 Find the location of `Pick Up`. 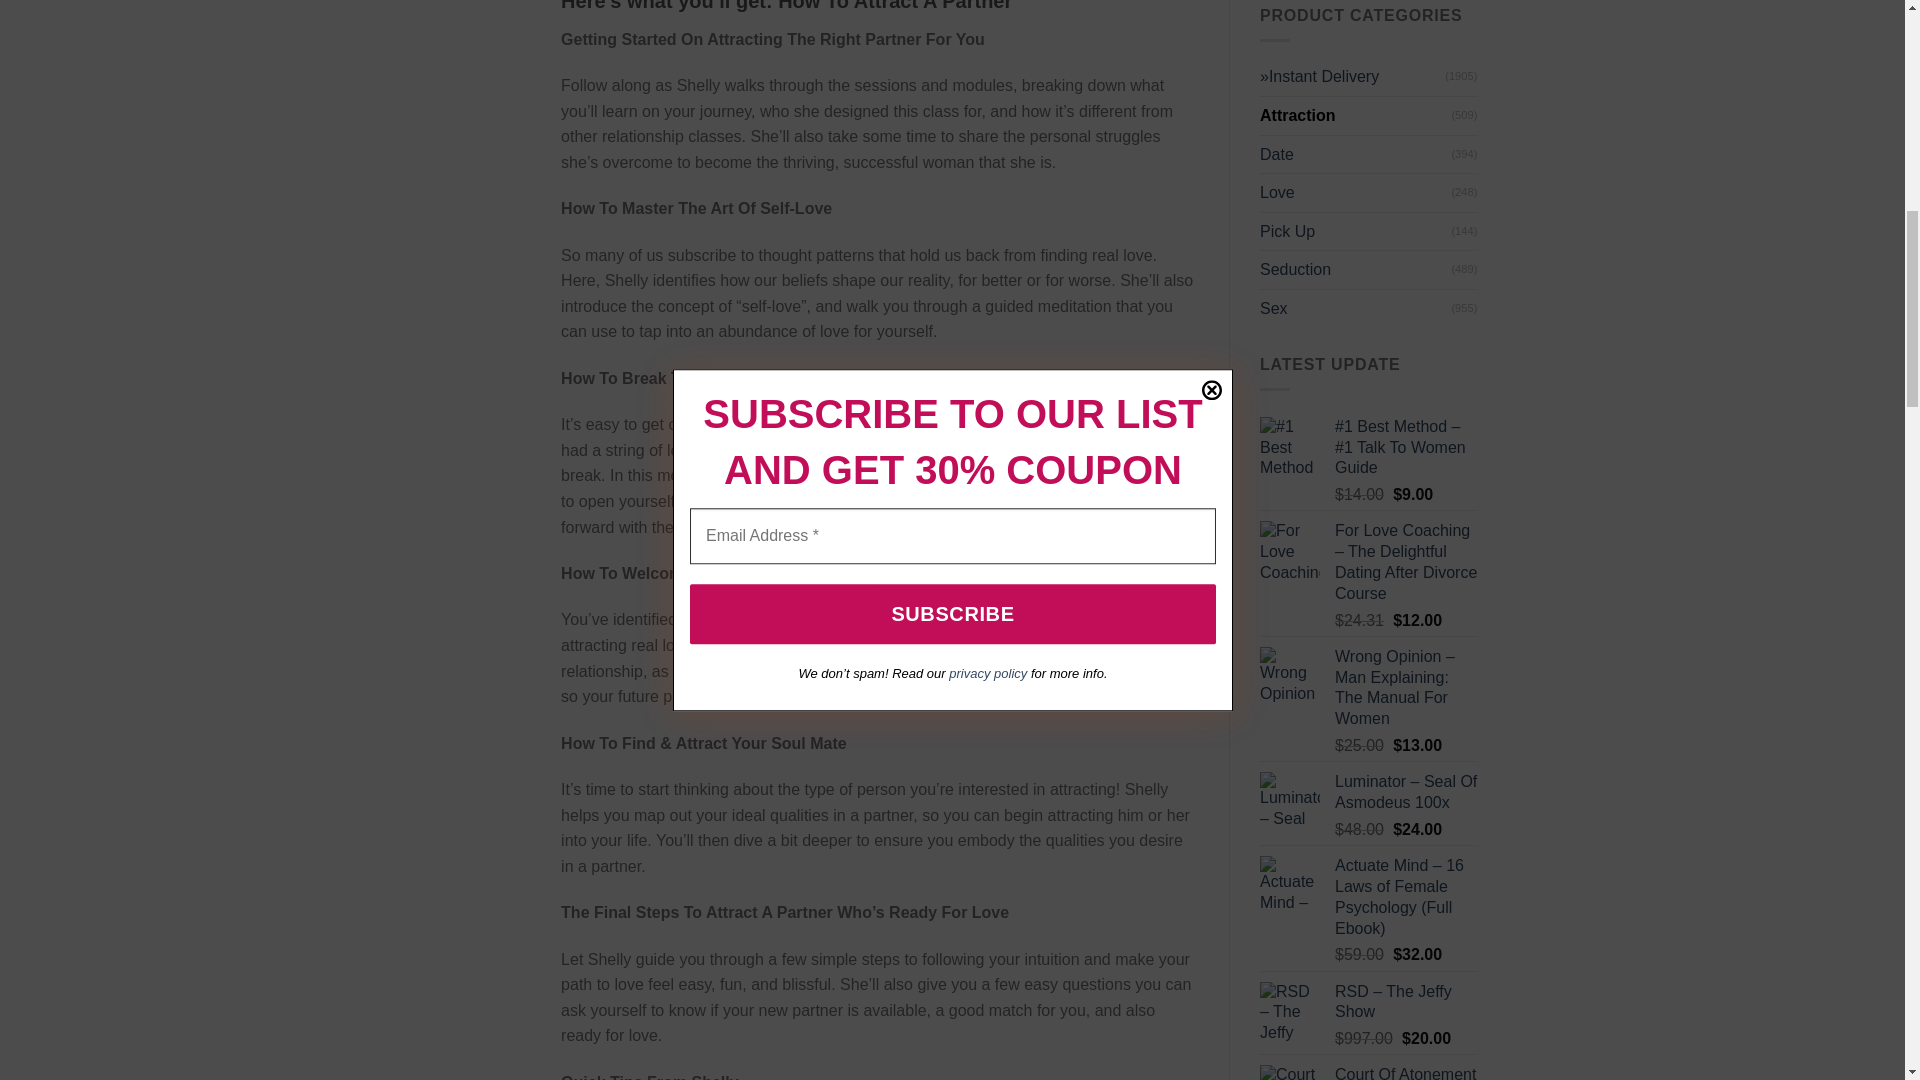

Pick Up is located at coordinates (1355, 231).